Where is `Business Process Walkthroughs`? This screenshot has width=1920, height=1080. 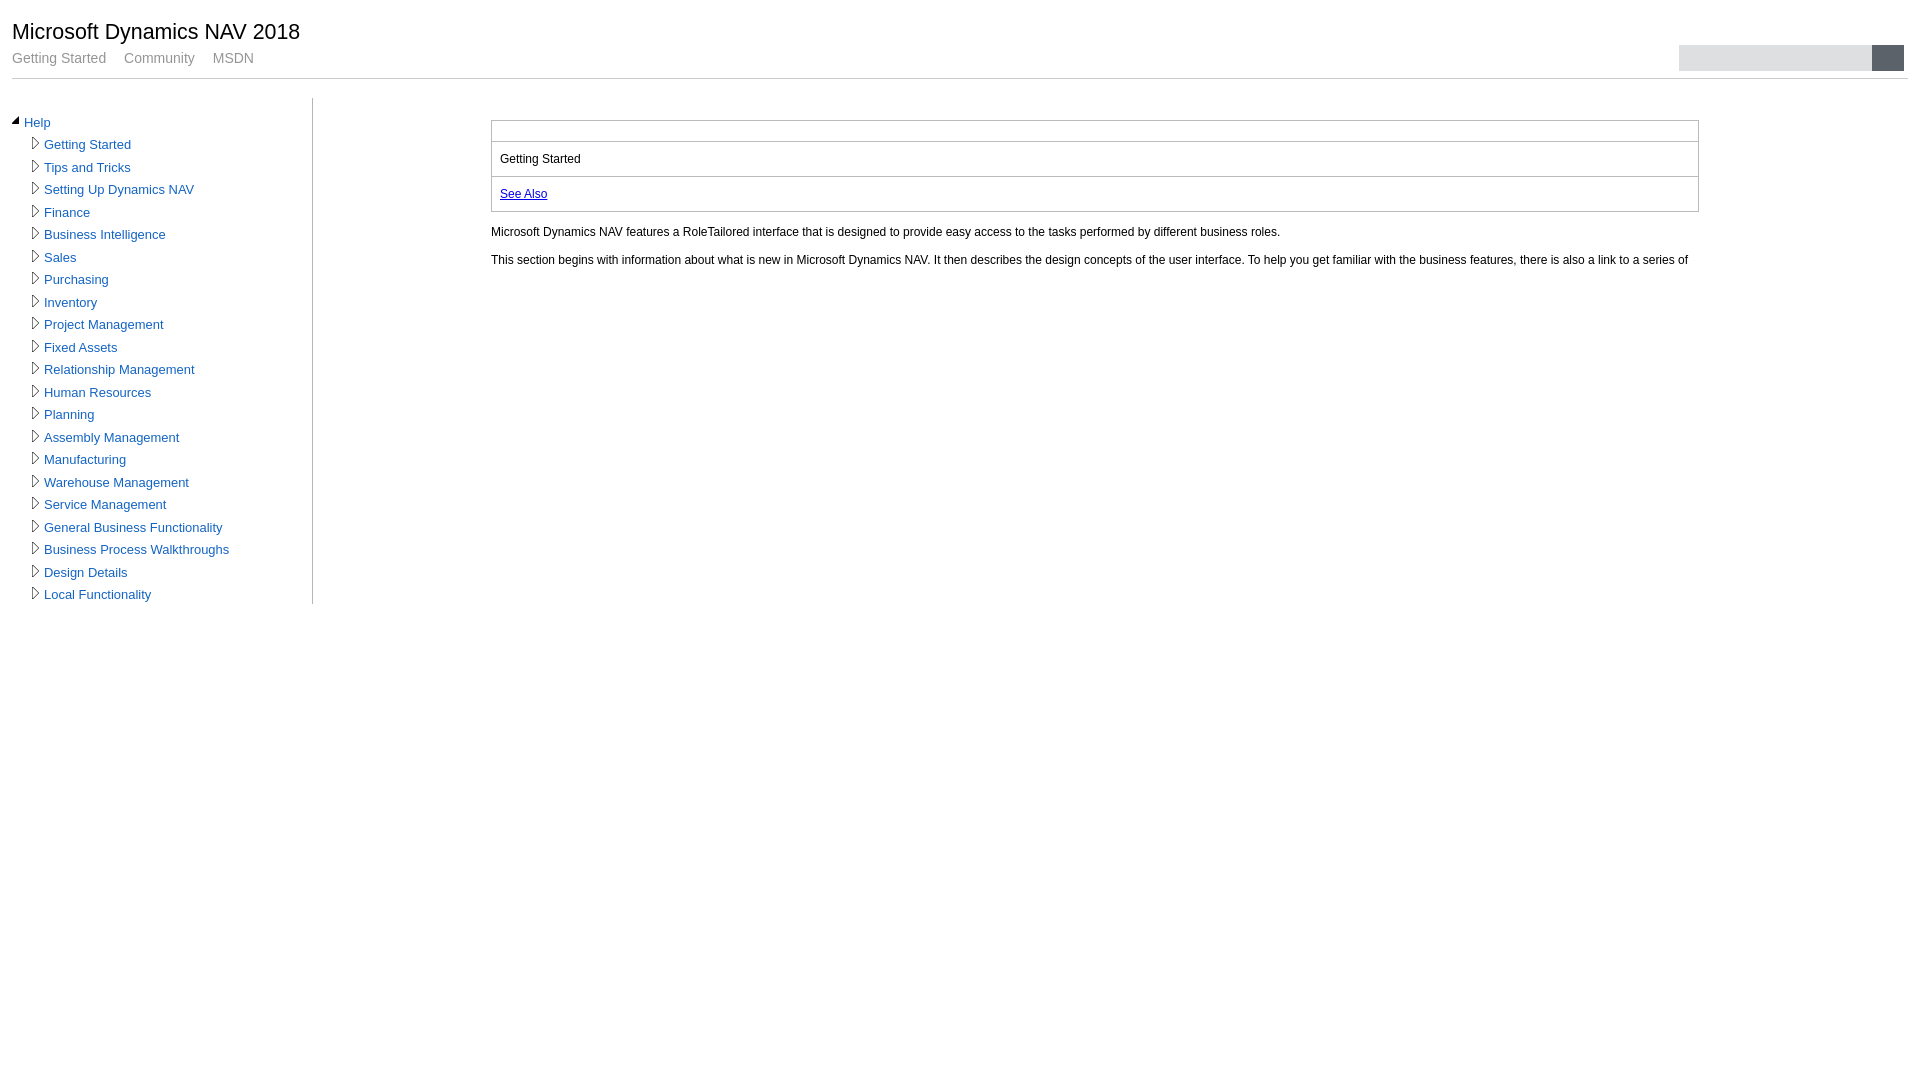
Business Process Walkthroughs is located at coordinates (136, 550).